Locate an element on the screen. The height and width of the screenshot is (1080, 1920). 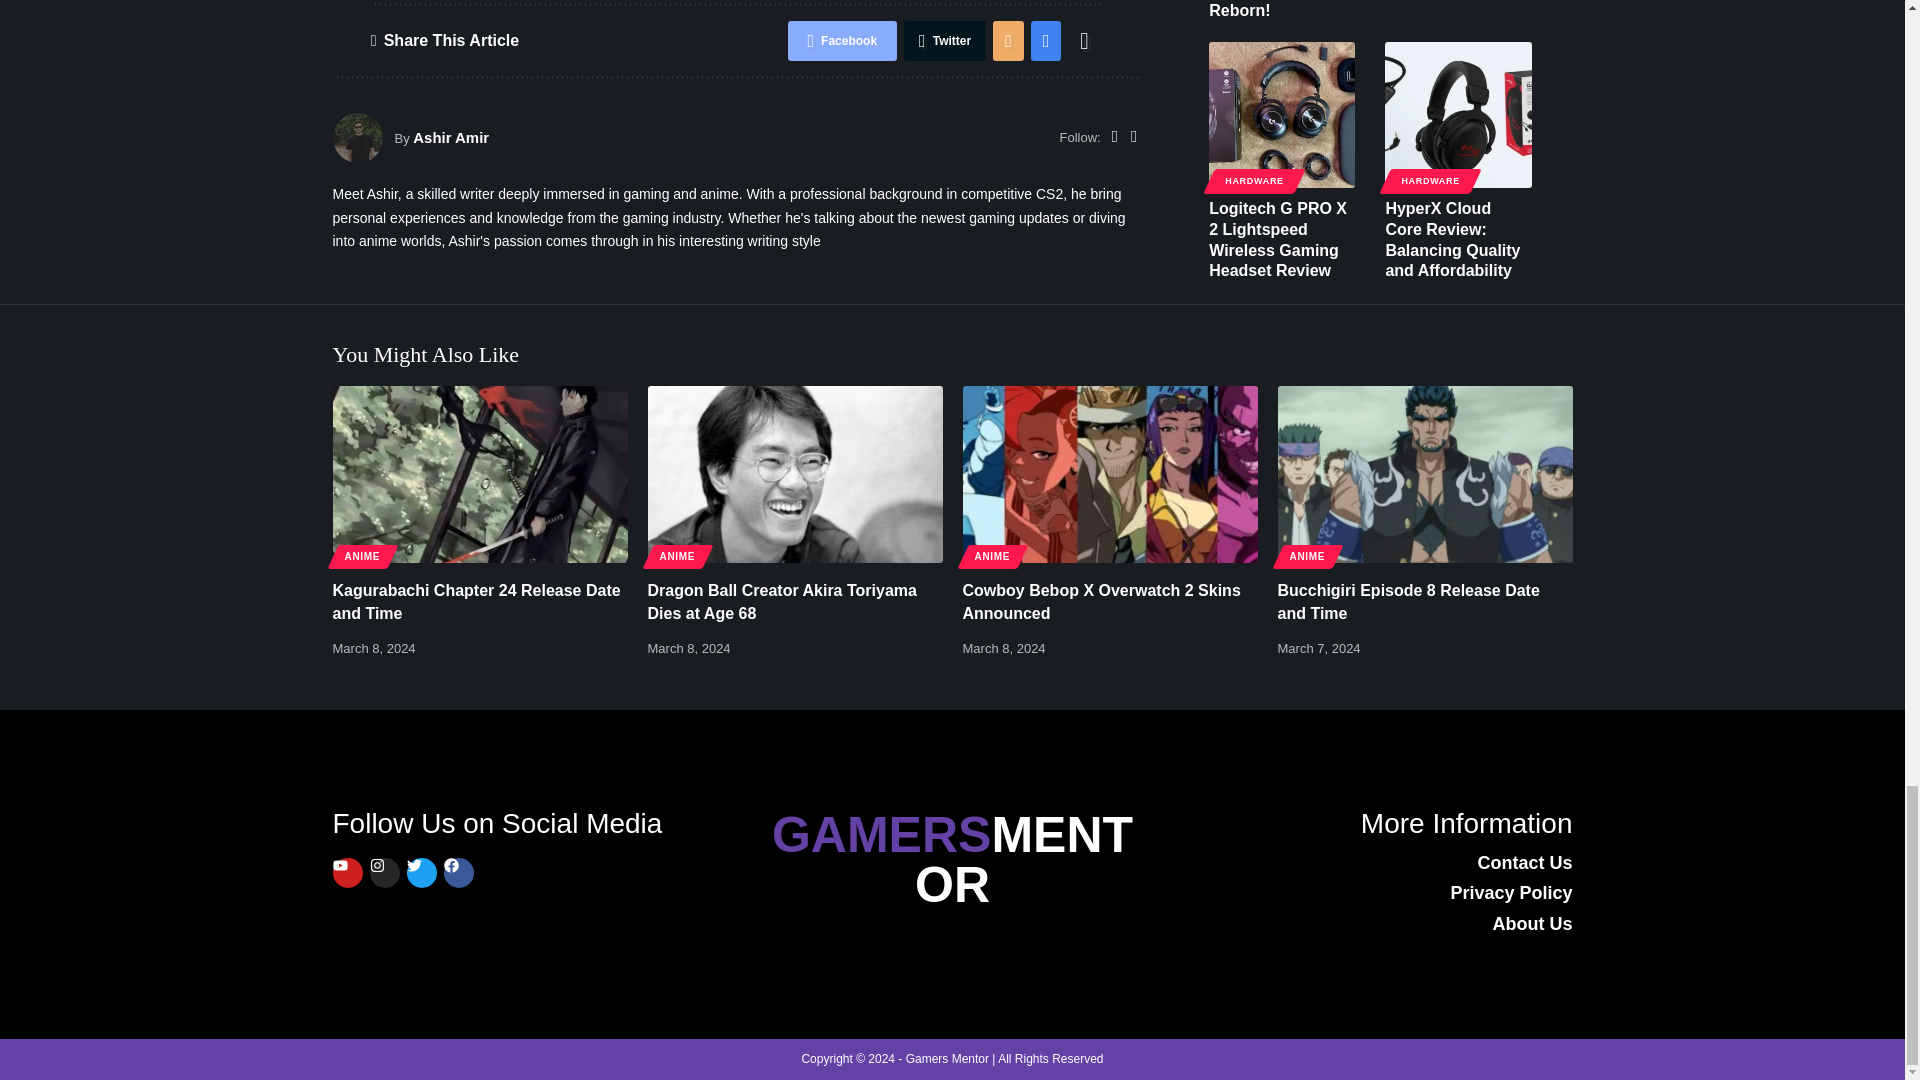
Bucchigiri Episode 8 Release Date and Time is located at coordinates (1425, 474).